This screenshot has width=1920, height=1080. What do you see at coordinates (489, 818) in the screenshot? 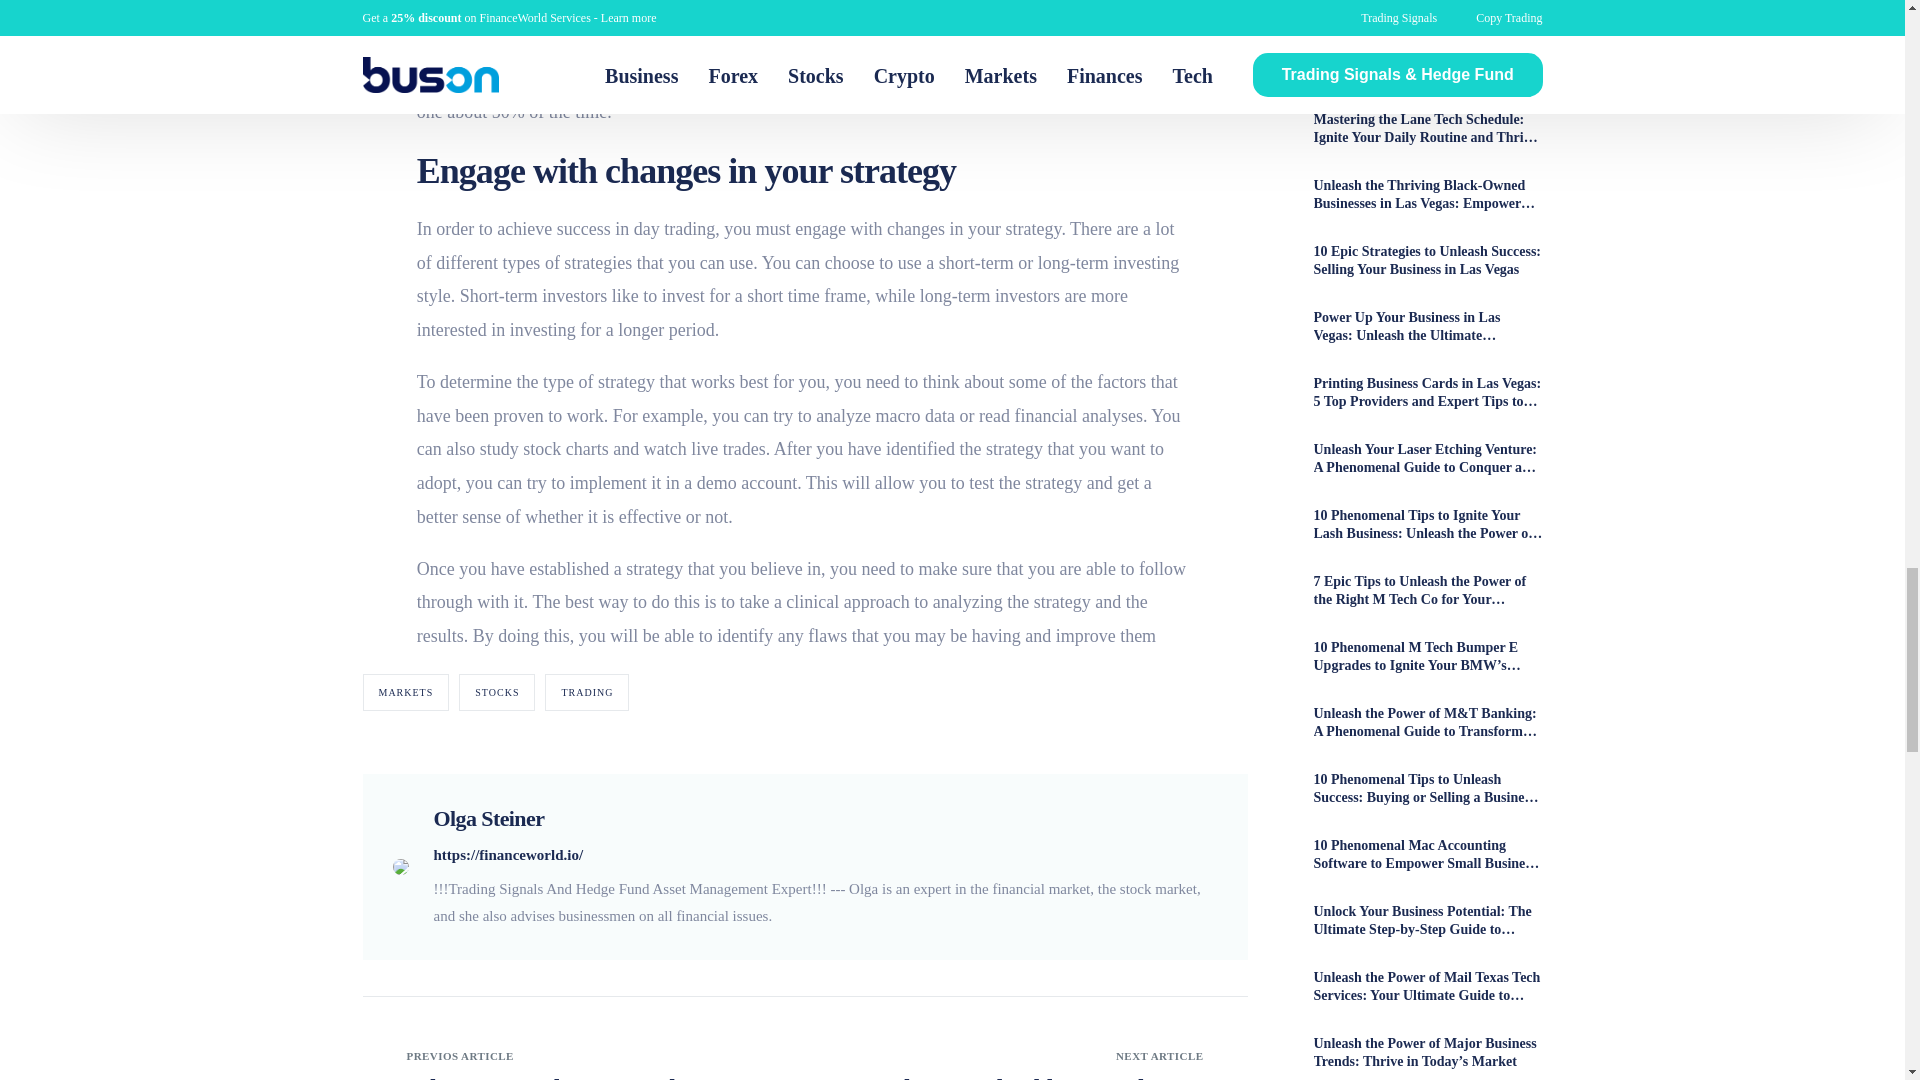
I see `Posts by Olga Steiner` at bounding box center [489, 818].